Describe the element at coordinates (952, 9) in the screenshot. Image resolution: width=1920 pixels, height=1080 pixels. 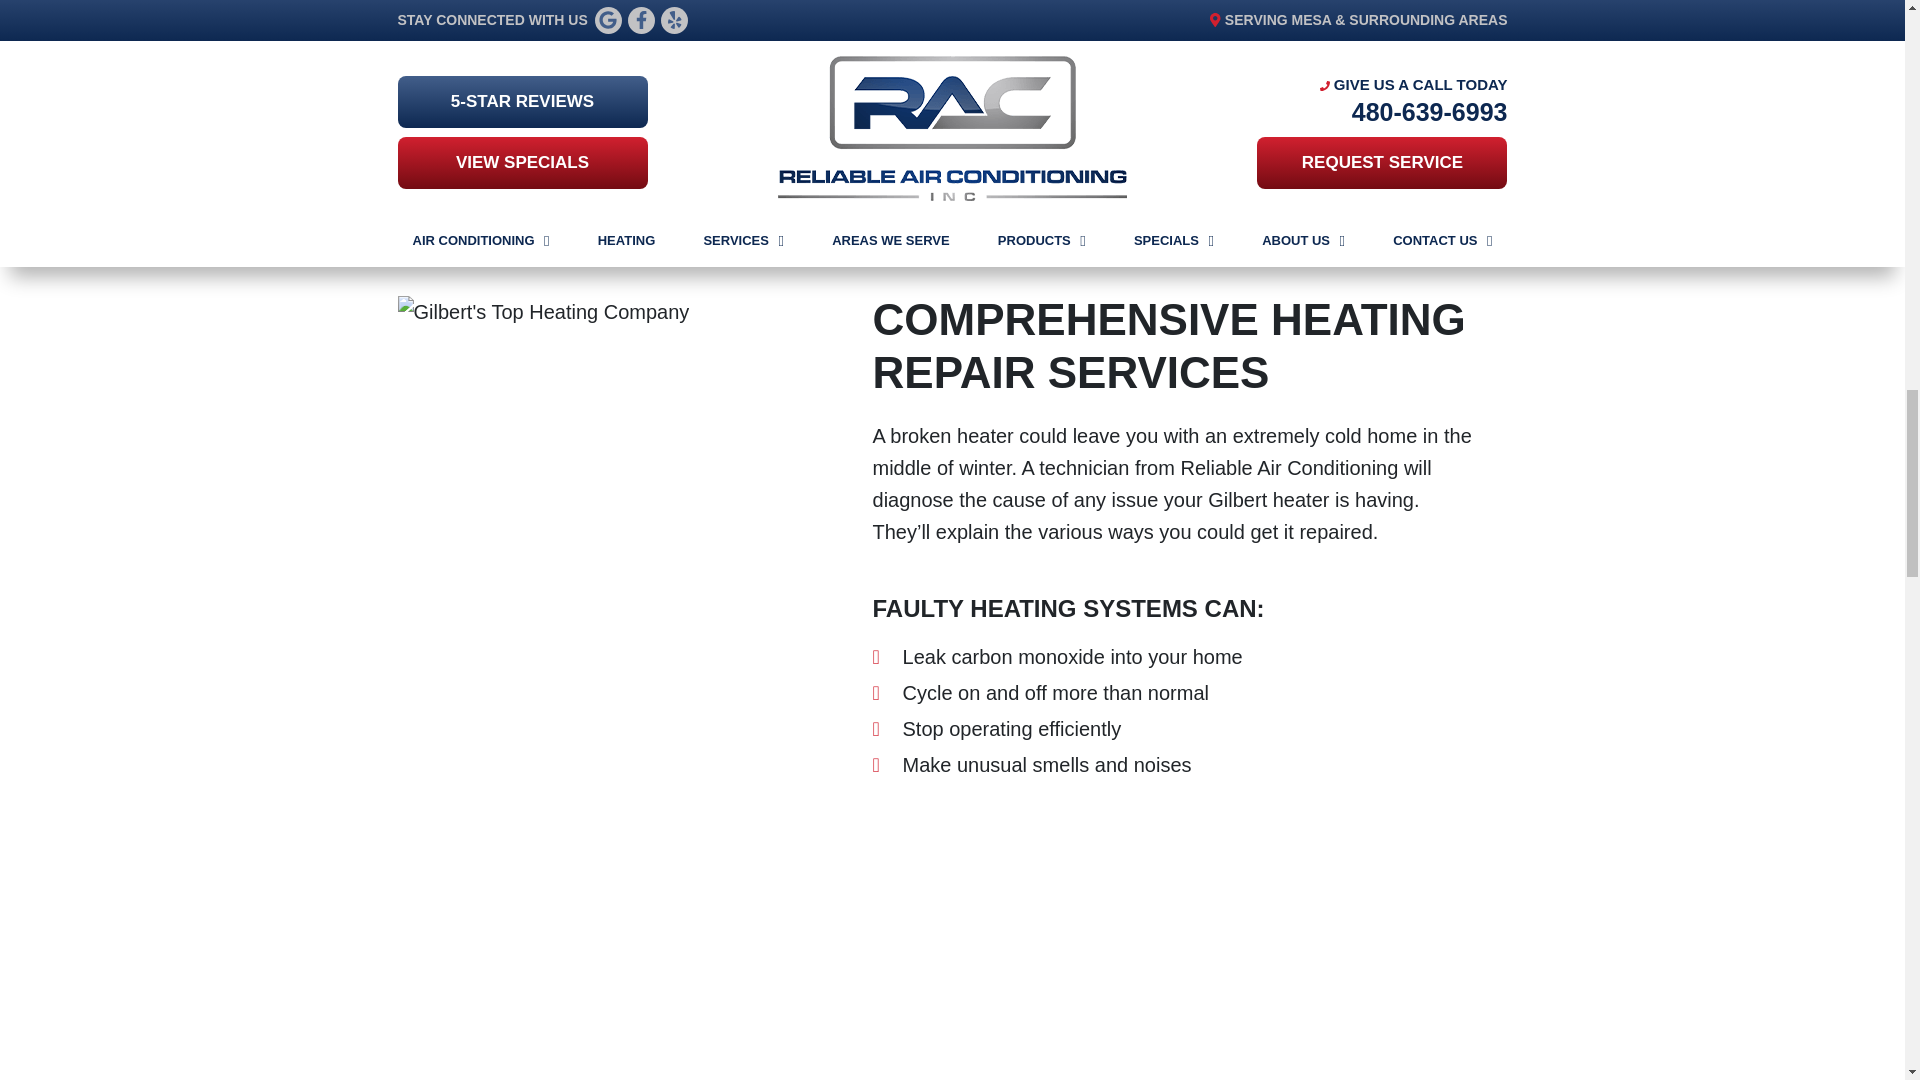
I see `SEE MORE REVIEWS` at that location.